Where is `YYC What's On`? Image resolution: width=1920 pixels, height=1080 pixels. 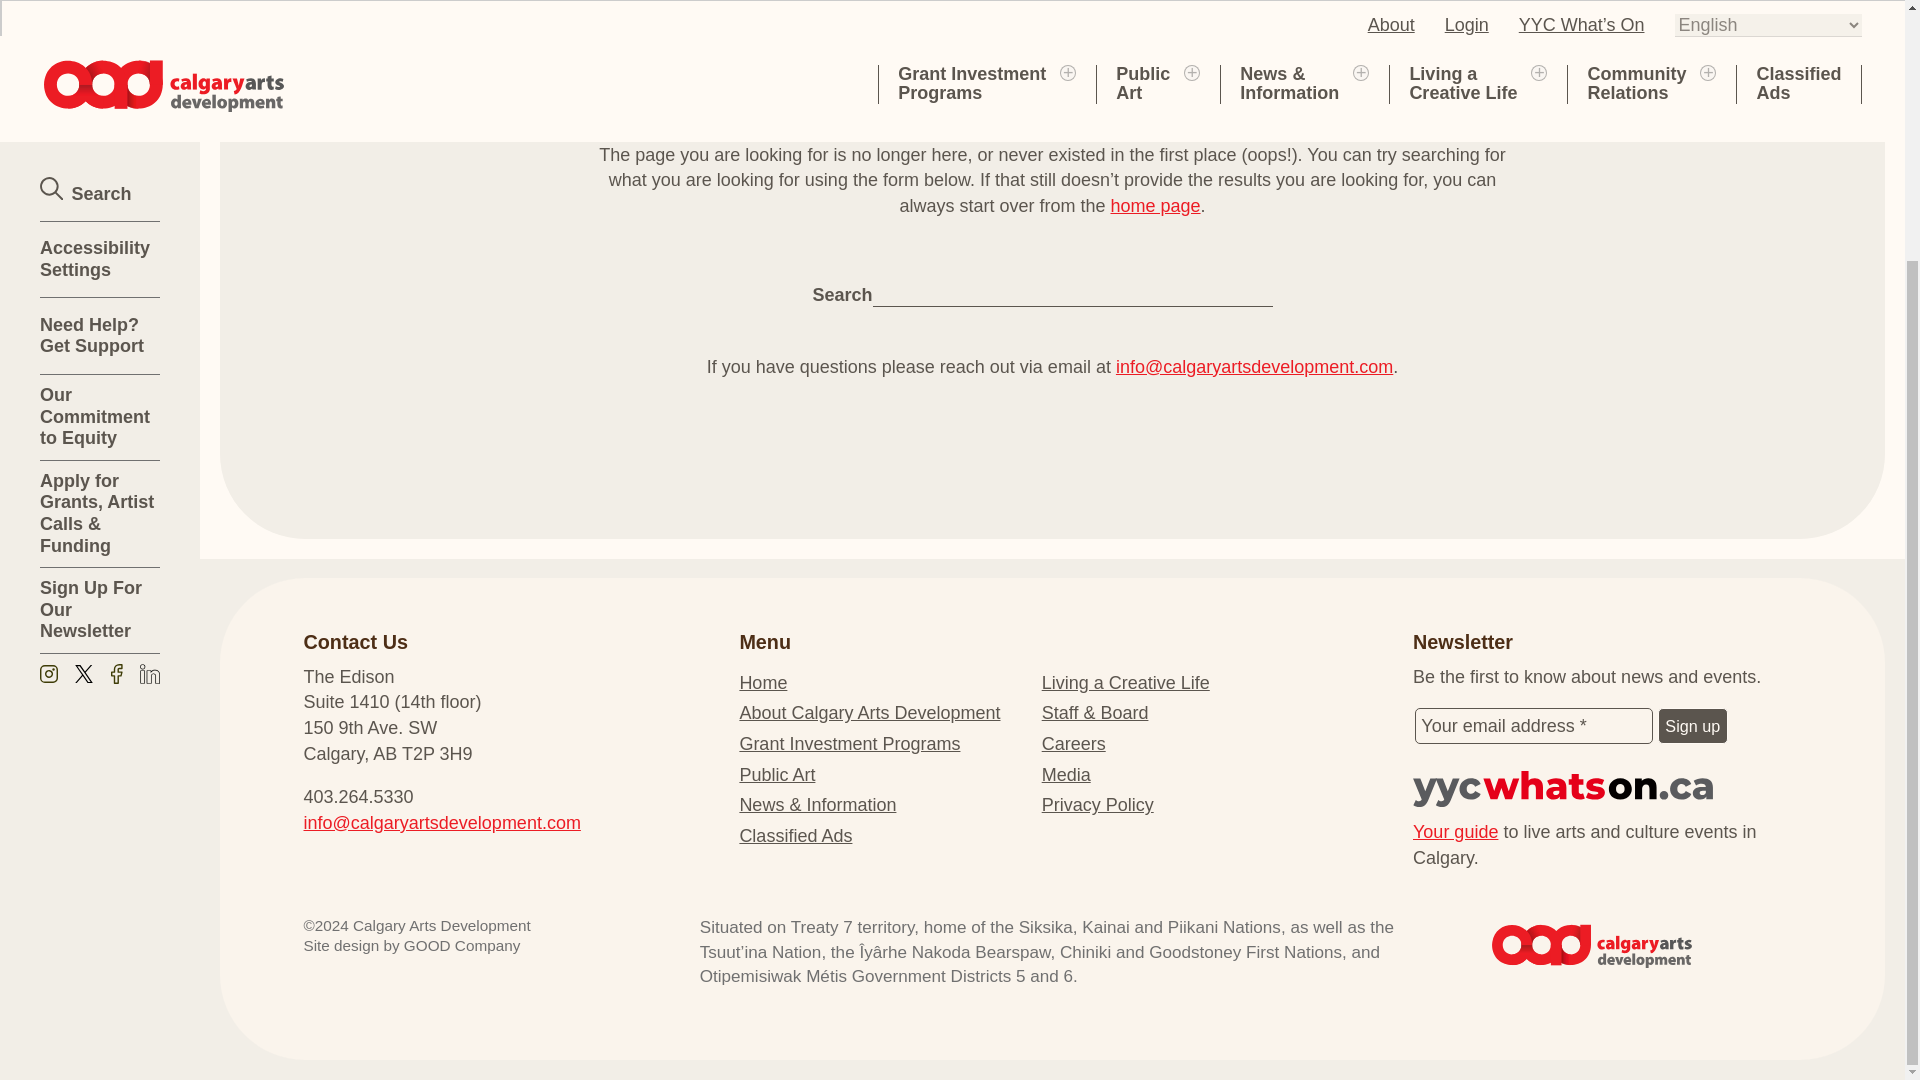
YYC What's On is located at coordinates (1608, 788).